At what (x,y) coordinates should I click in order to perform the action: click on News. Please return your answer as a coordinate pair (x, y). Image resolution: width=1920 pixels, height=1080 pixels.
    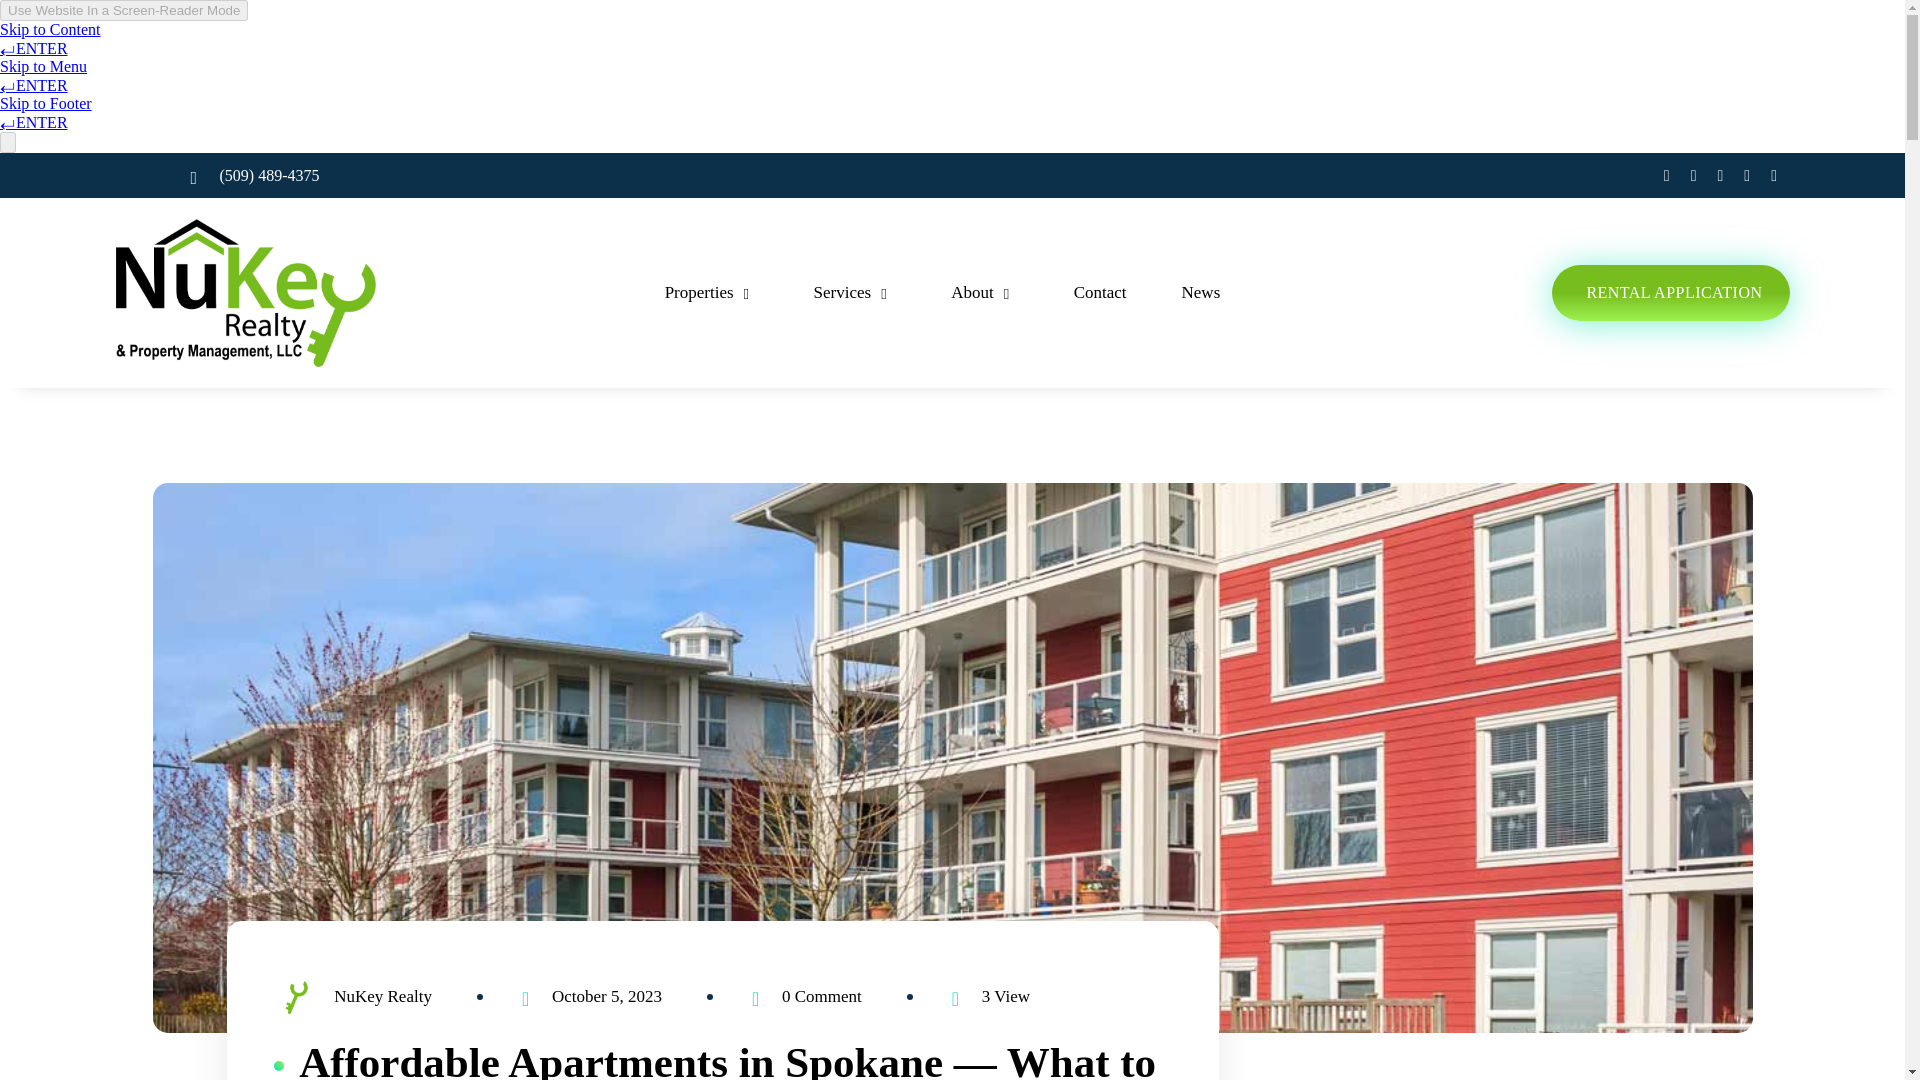
    Looking at the image, I should click on (1200, 292).